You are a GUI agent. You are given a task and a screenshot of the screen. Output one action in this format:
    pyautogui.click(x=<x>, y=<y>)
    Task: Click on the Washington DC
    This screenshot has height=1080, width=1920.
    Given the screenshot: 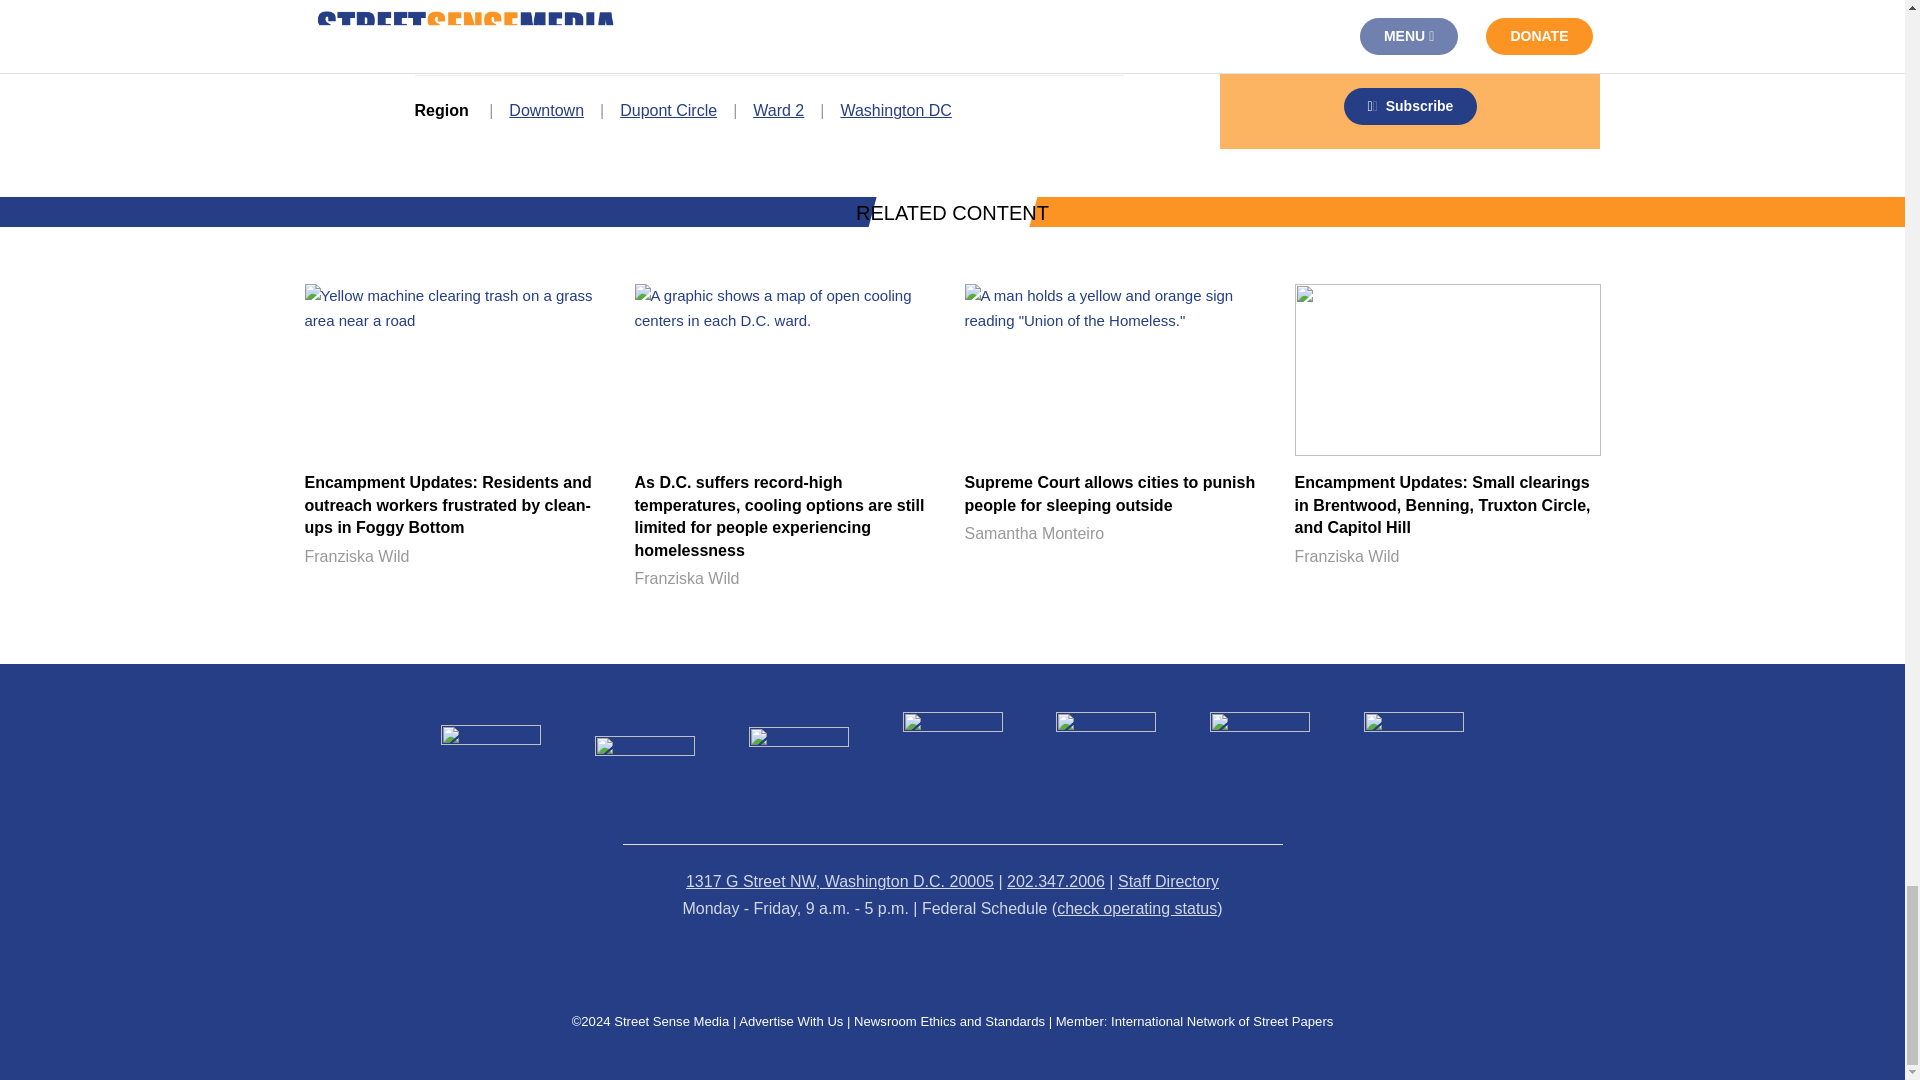 What is the action you would take?
    pyautogui.click(x=895, y=110)
    